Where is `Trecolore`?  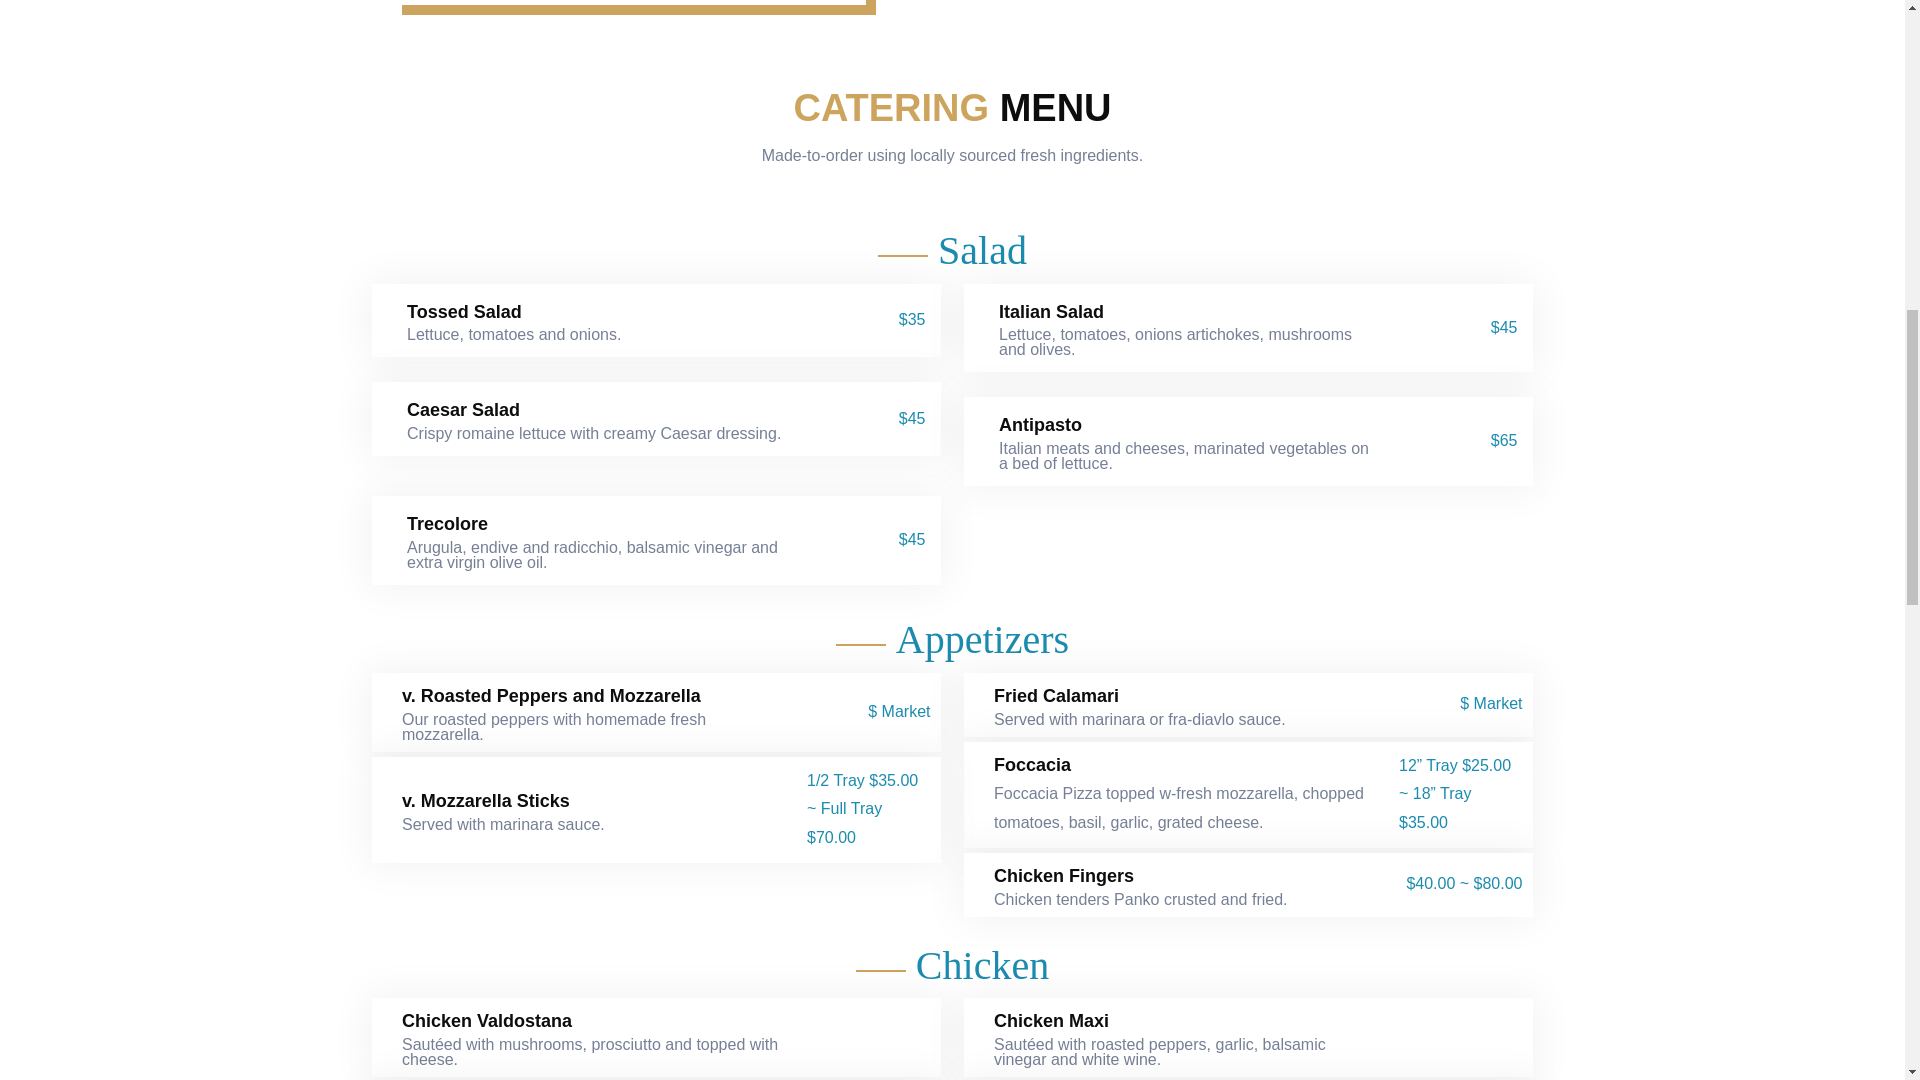 Trecolore is located at coordinates (447, 524).